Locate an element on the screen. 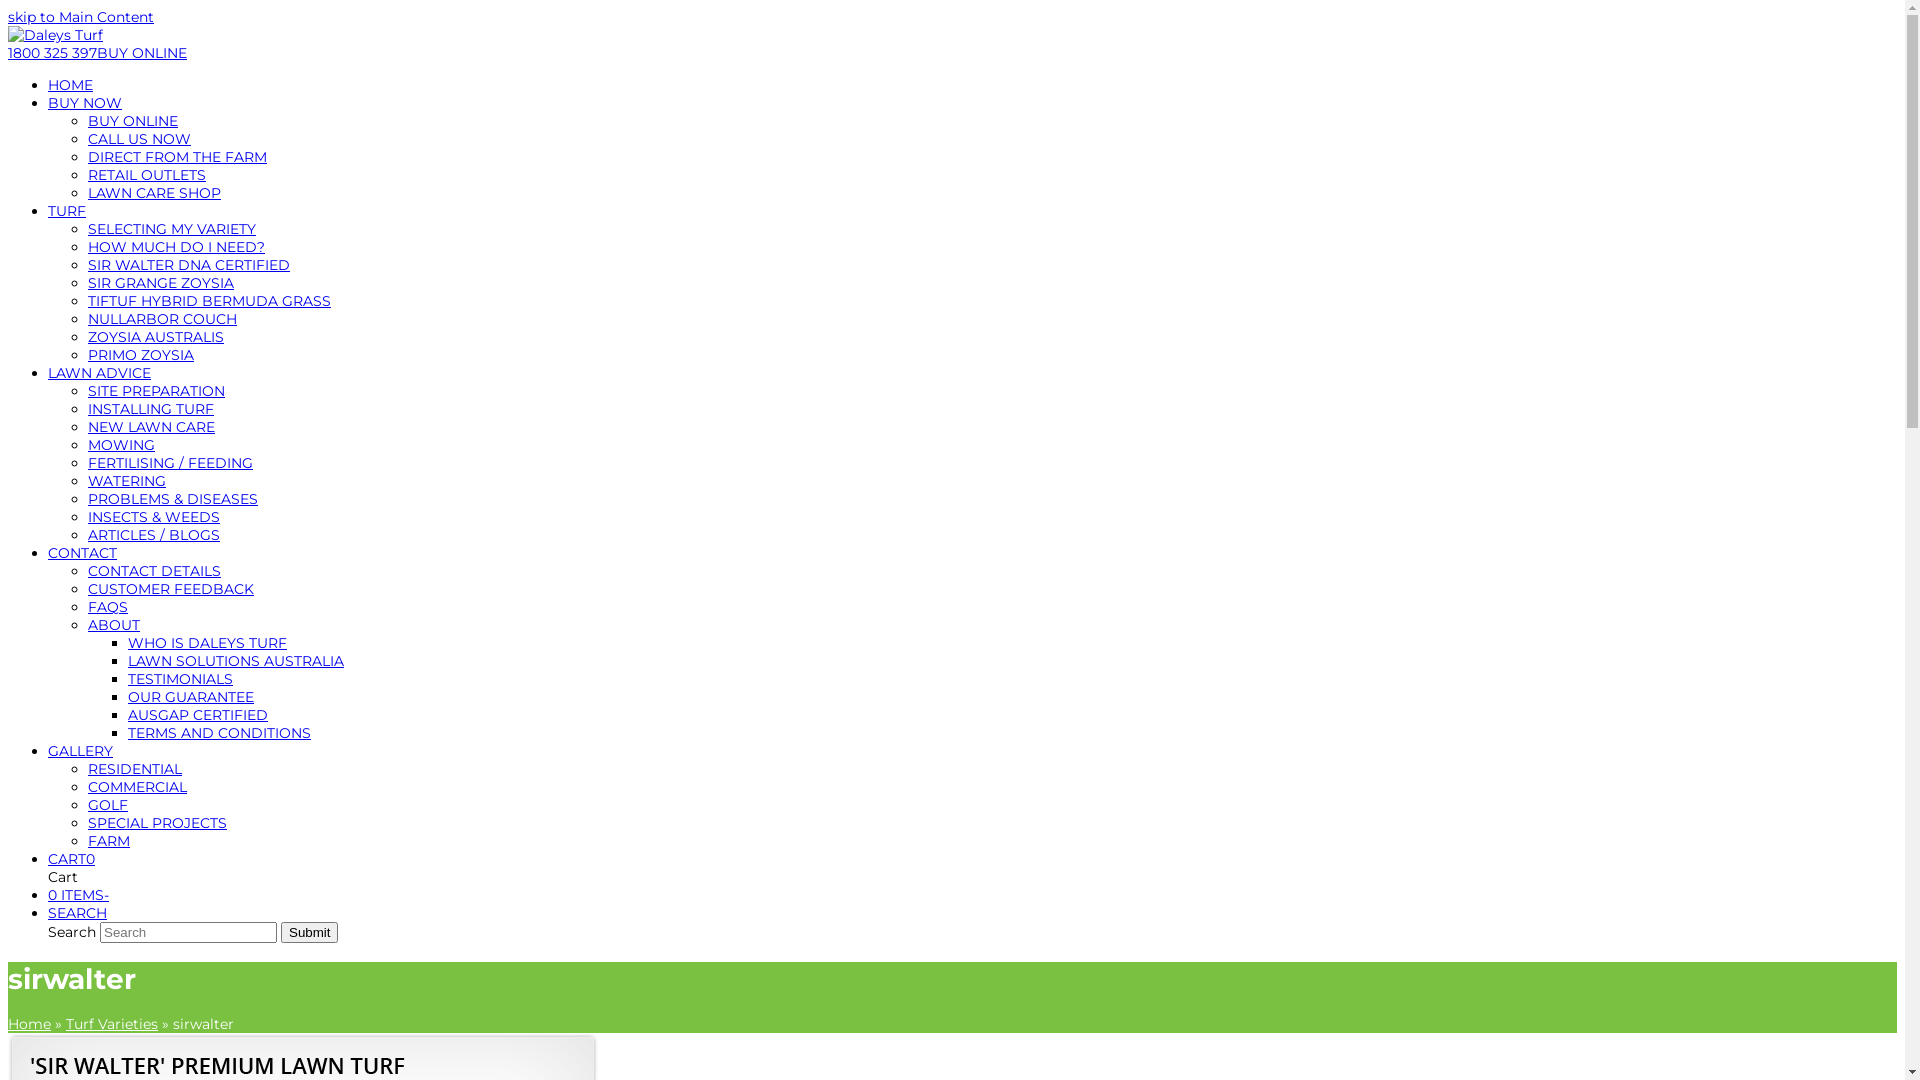 This screenshot has width=1920, height=1080. SELECTING MY VARIETY is located at coordinates (172, 229).